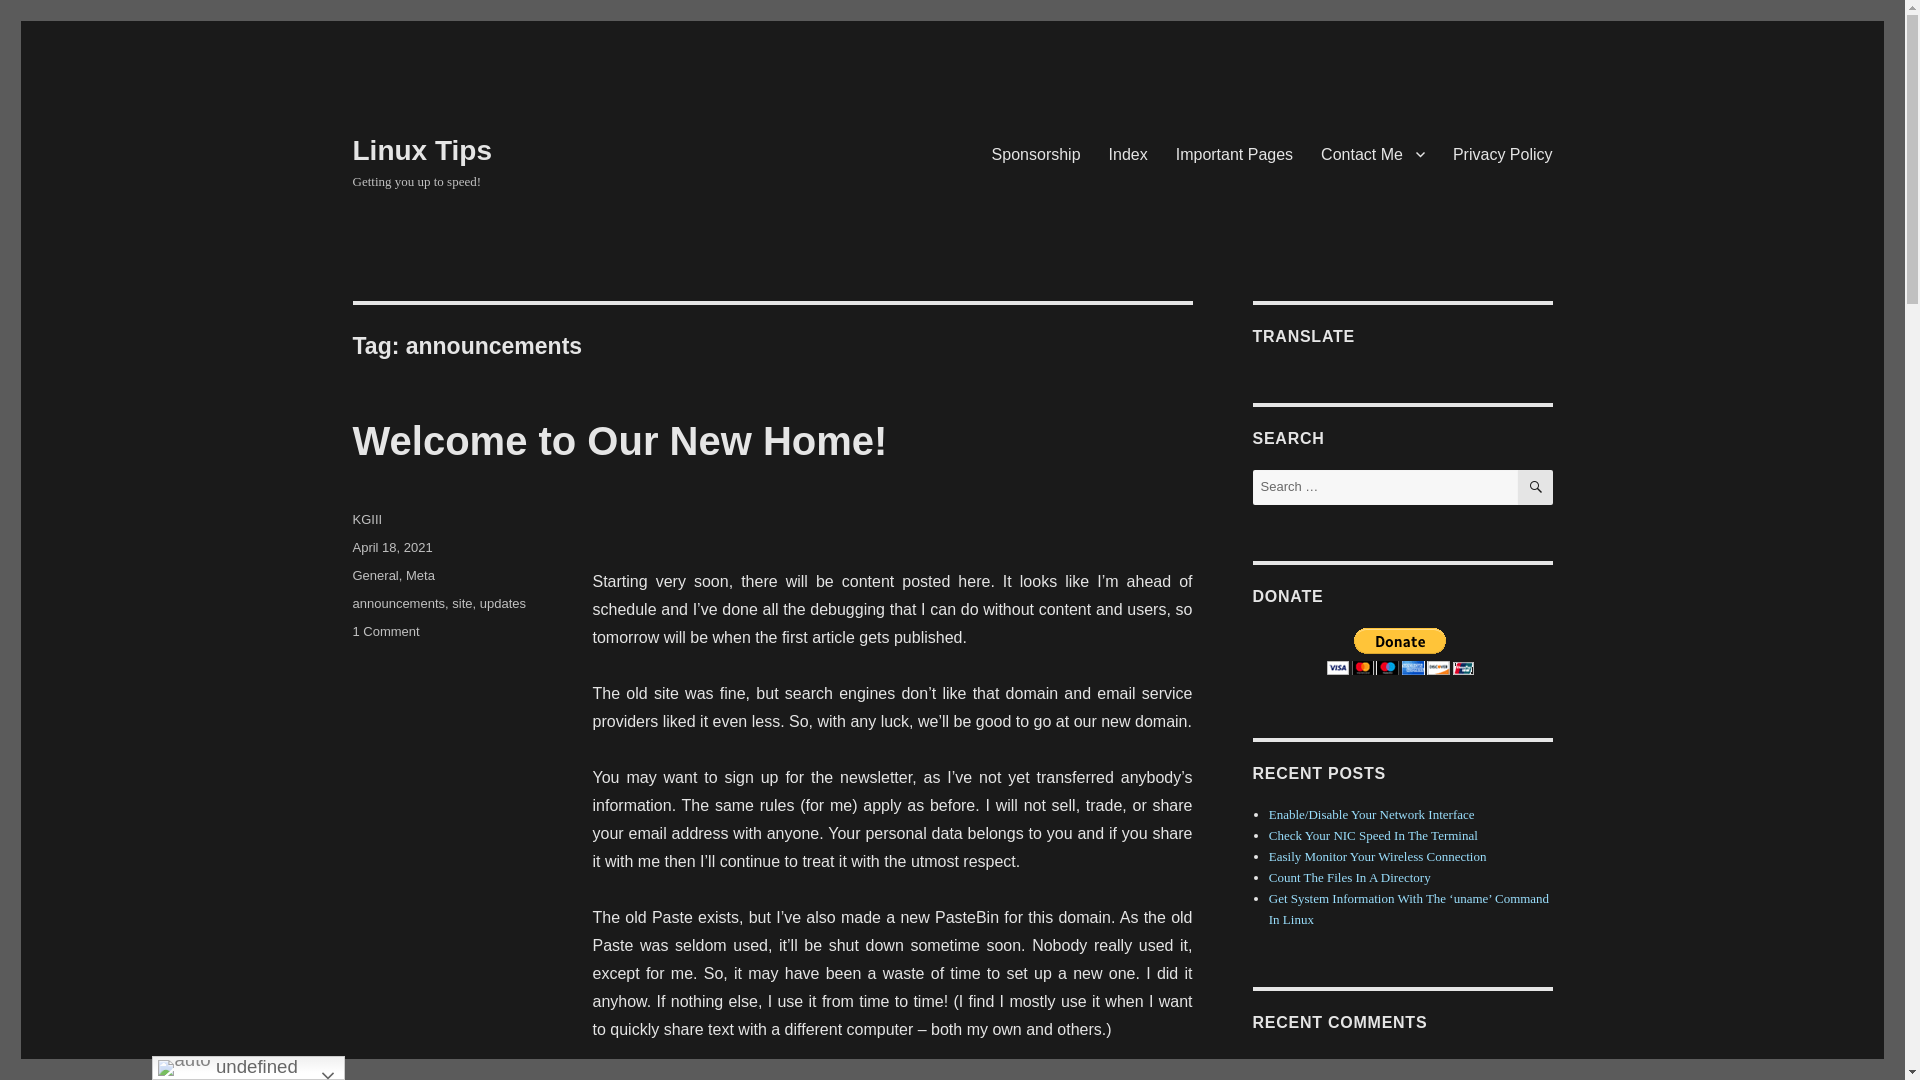 This screenshot has height=1080, width=1920. What do you see at coordinates (366, 519) in the screenshot?
I see `KGIII` at bounding box center [366, 519].